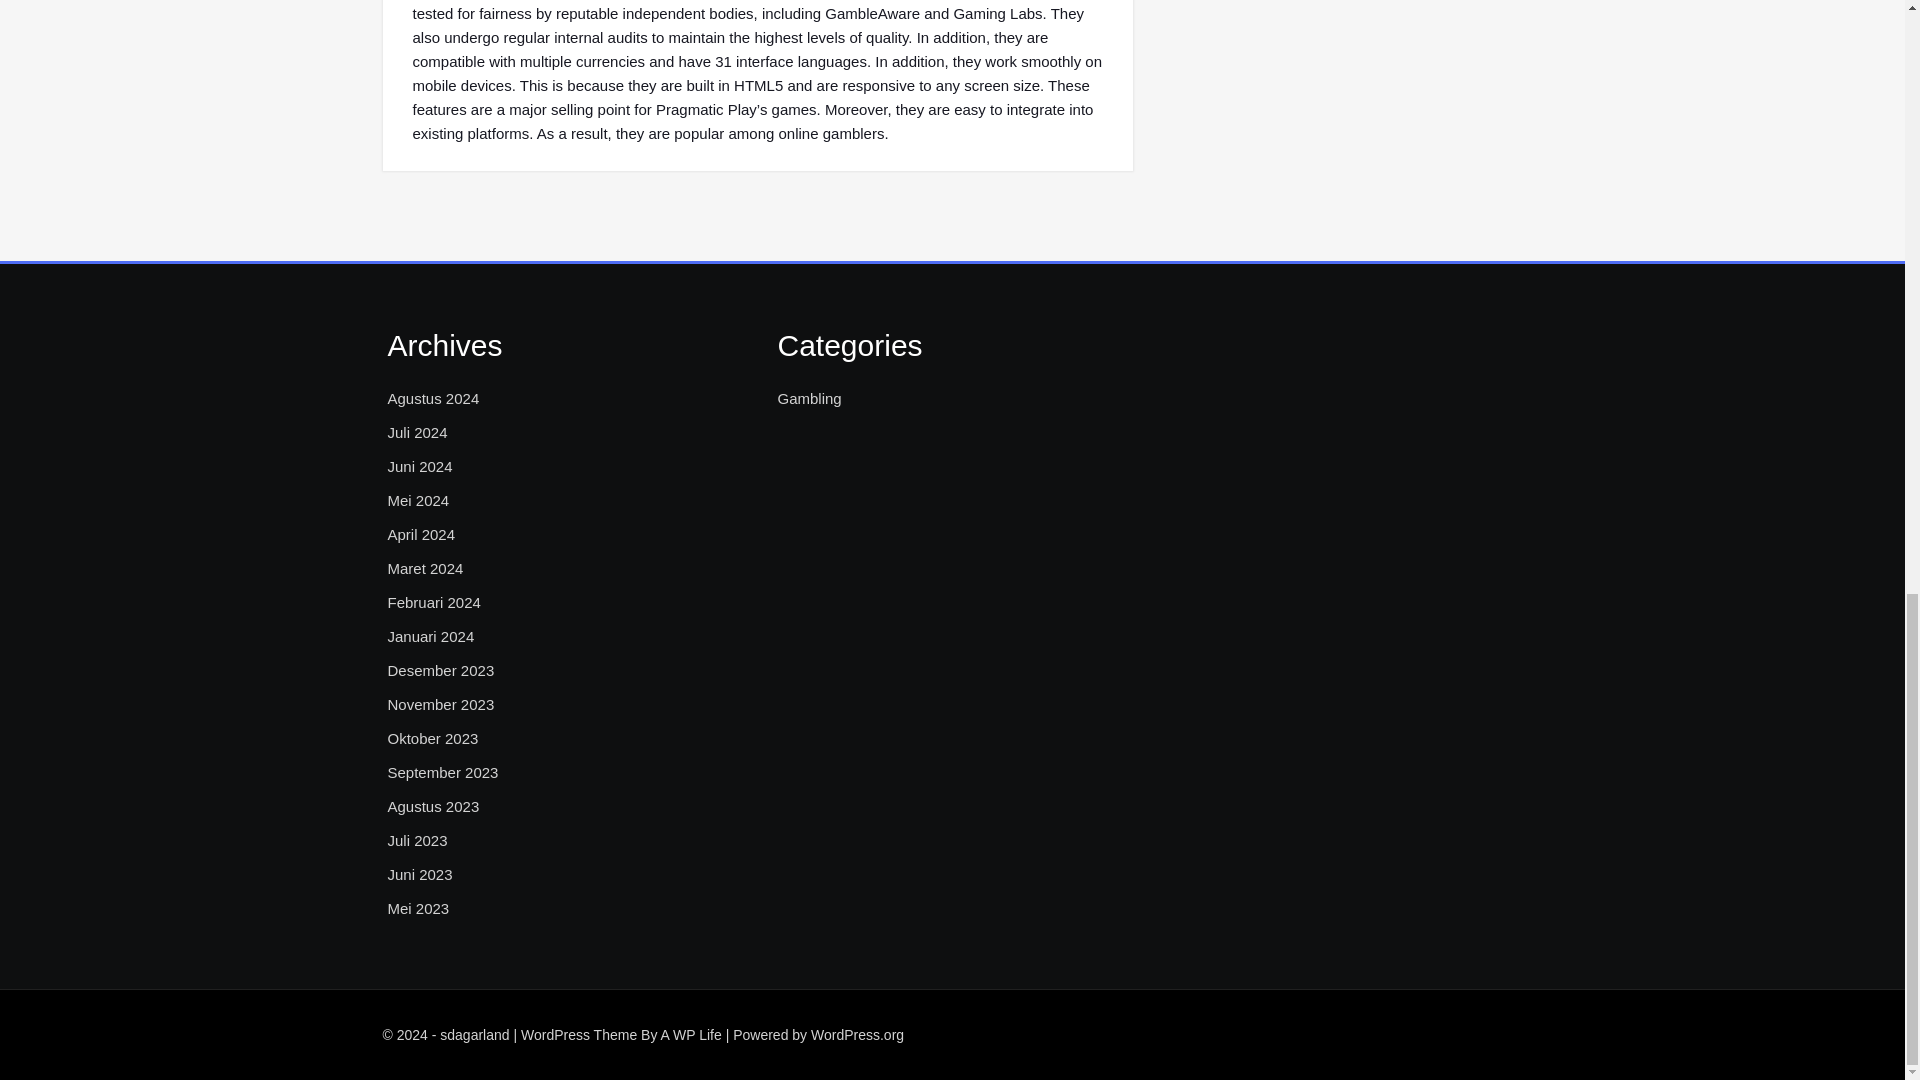 The height and width of the screenshot is (1080, 1920). I want to click on September 2023, so click(443, 773).